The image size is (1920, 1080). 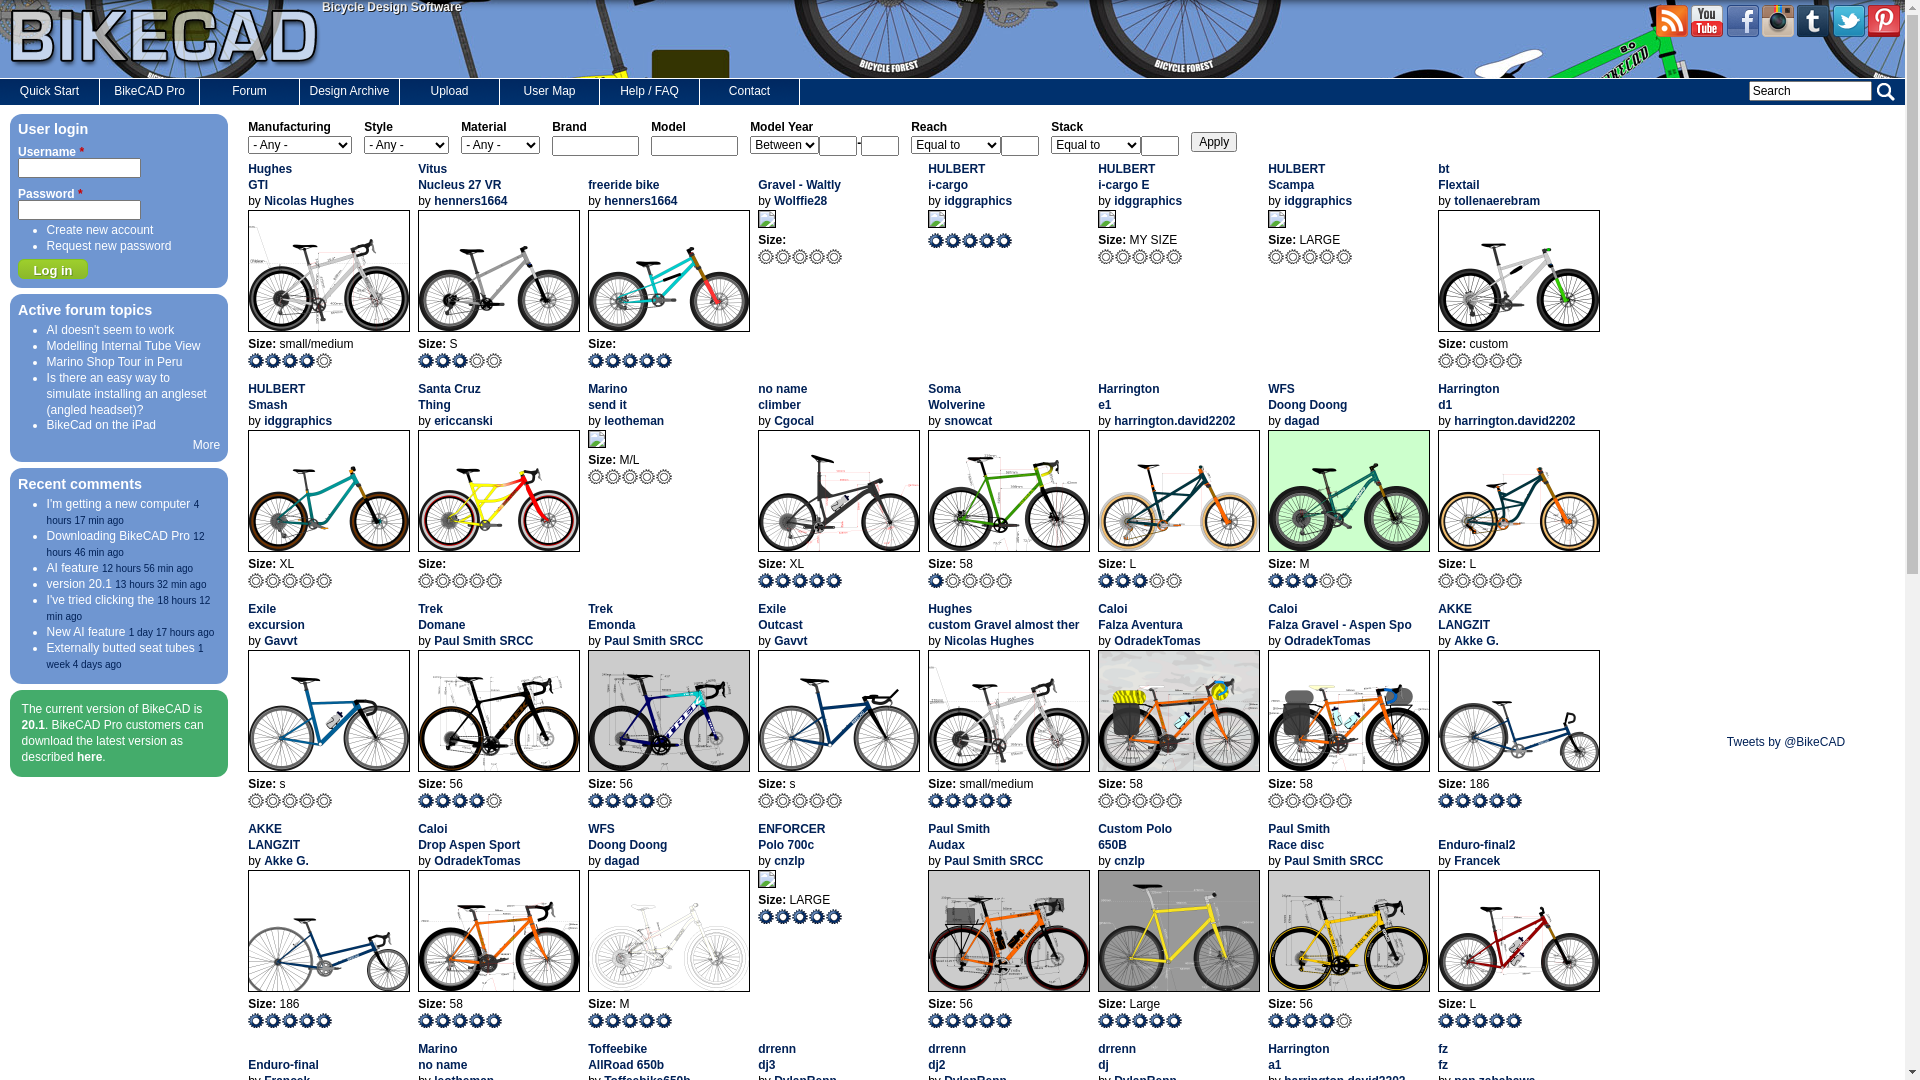 What do you see at coordinates (494, 1020) in the screenshot?
I see `Give Drop Aspen Sport 5/5` at bounding box center [494, 1020].